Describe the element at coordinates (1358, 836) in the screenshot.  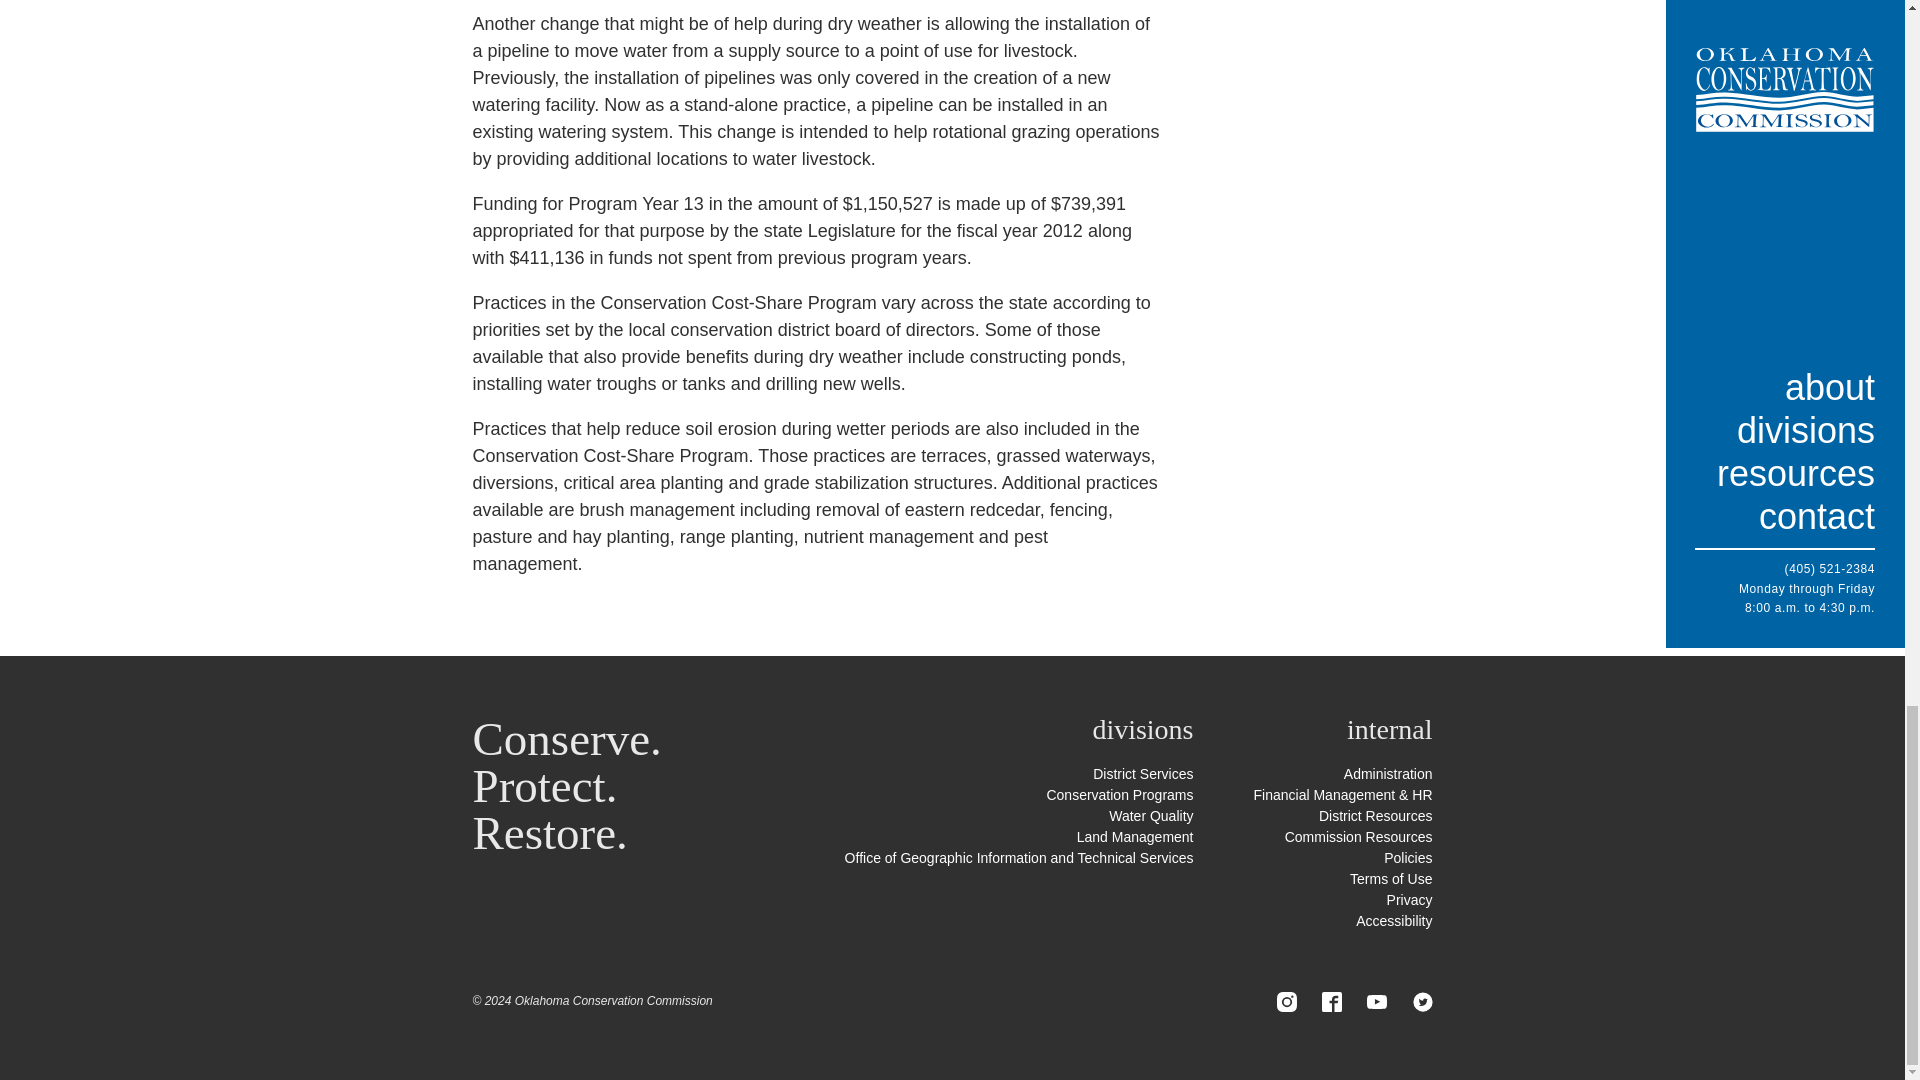
I see `Commission Resources` at that location.